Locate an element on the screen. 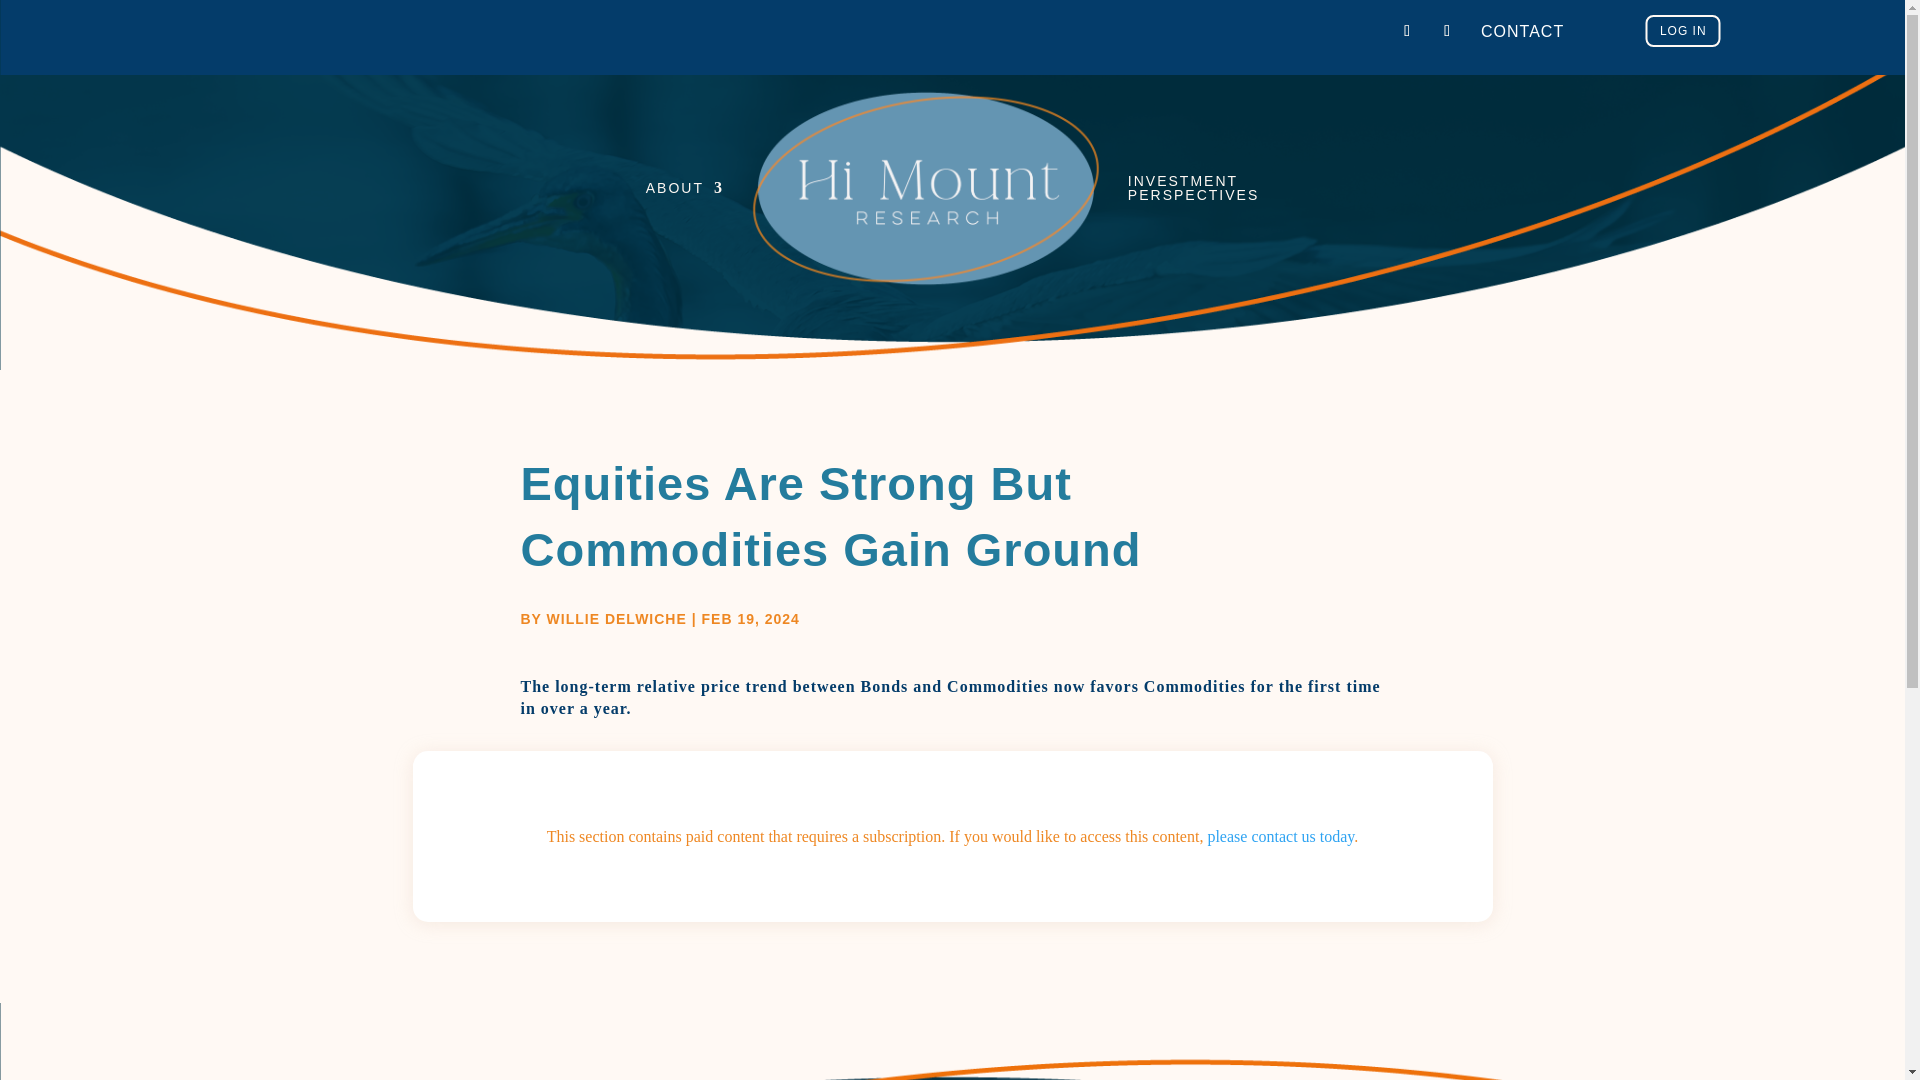  CONTACT is located at coordinates (1522, 30).